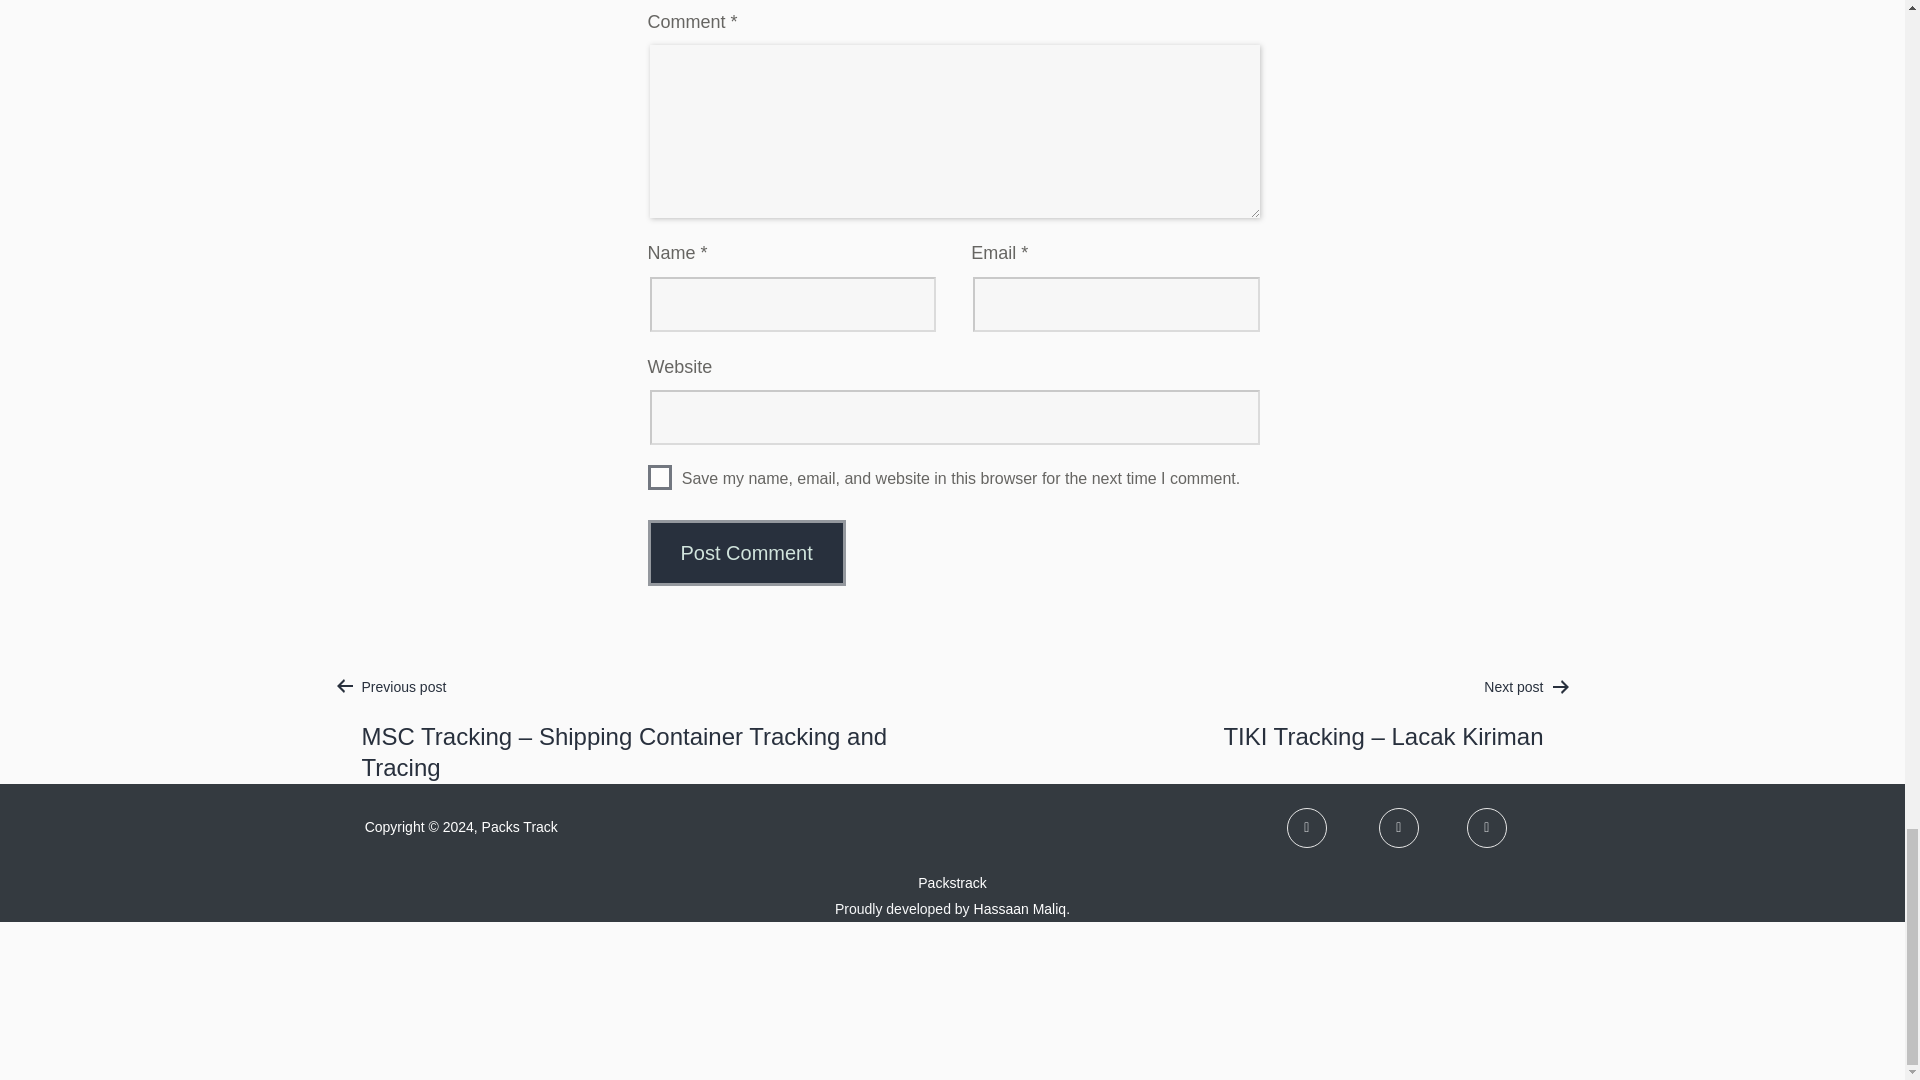 This screenshot has width=1920, height=1080. Describe the element at coordinates (1398, 827) in the screenshot. I see `Twitter` at that location.